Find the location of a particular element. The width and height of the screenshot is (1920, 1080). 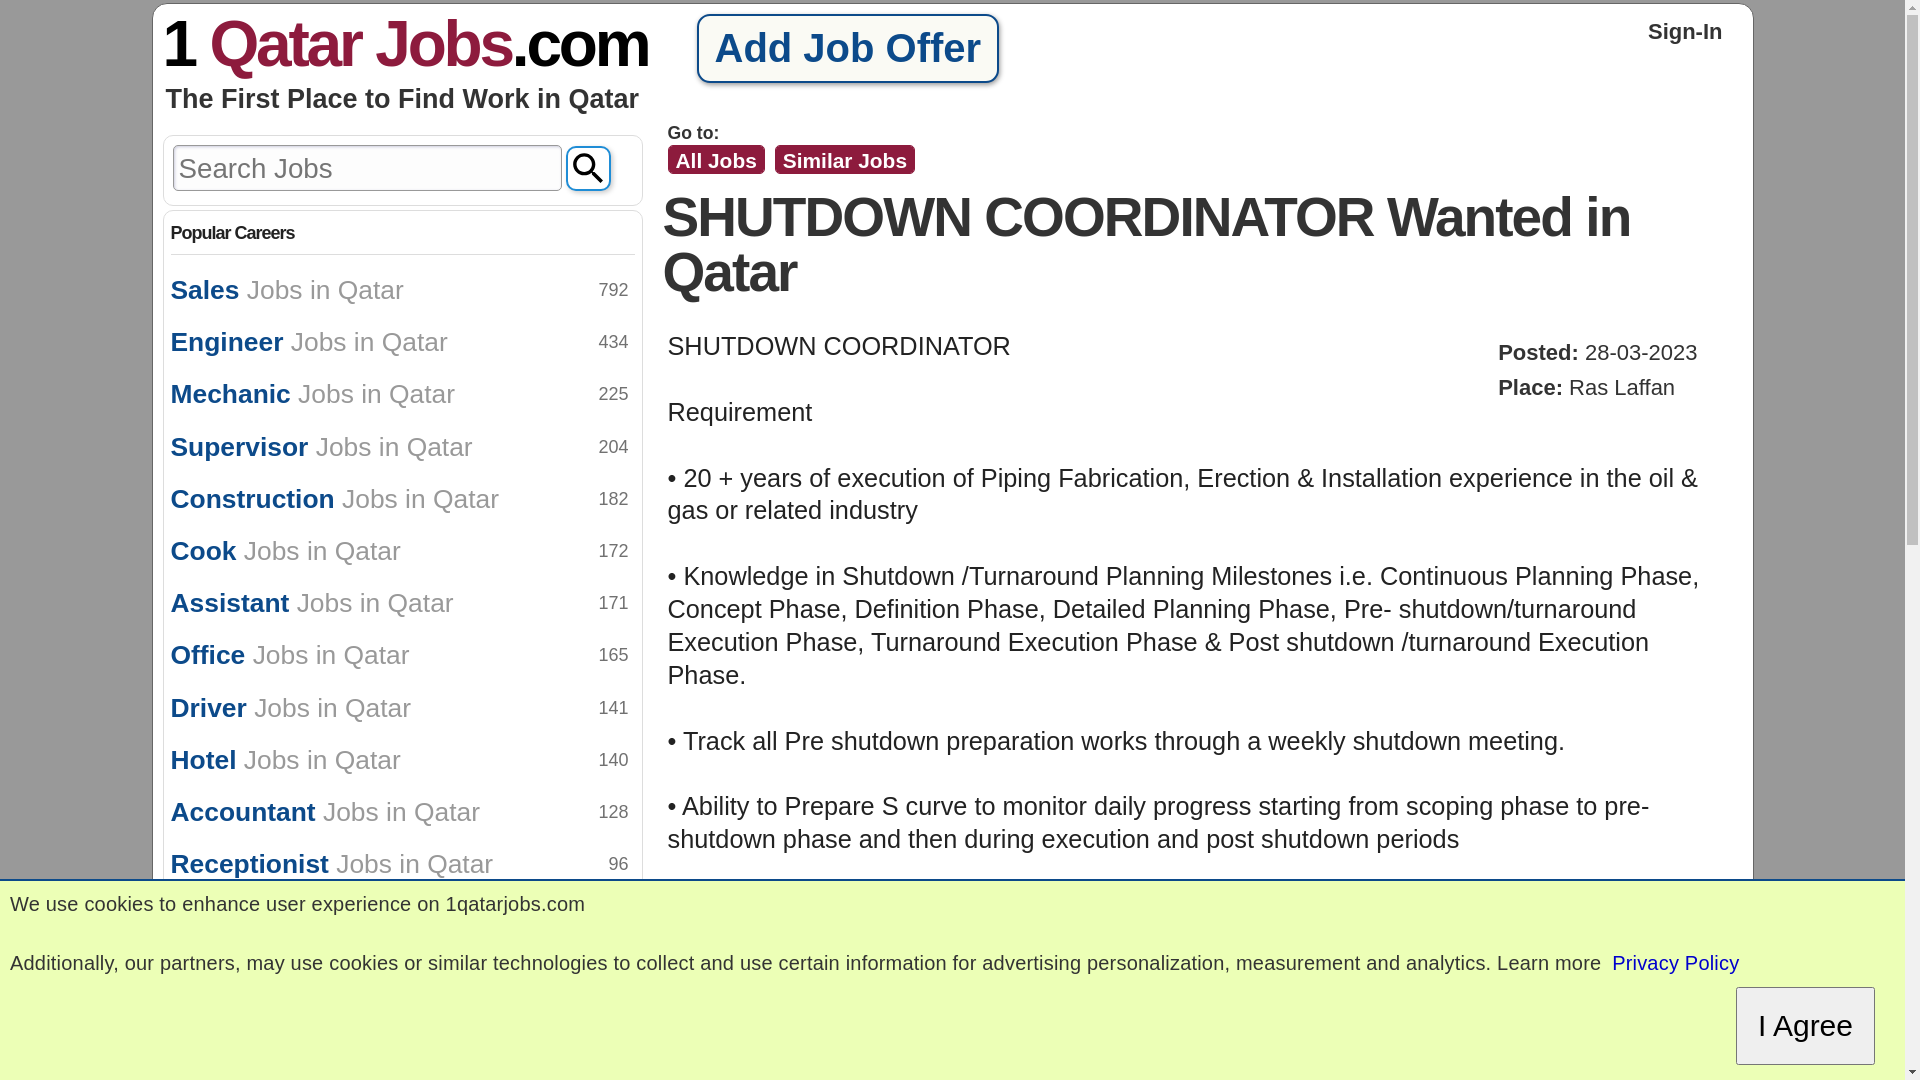

Office Jobs in Qatar
165 is located at coordinates (402, 655).